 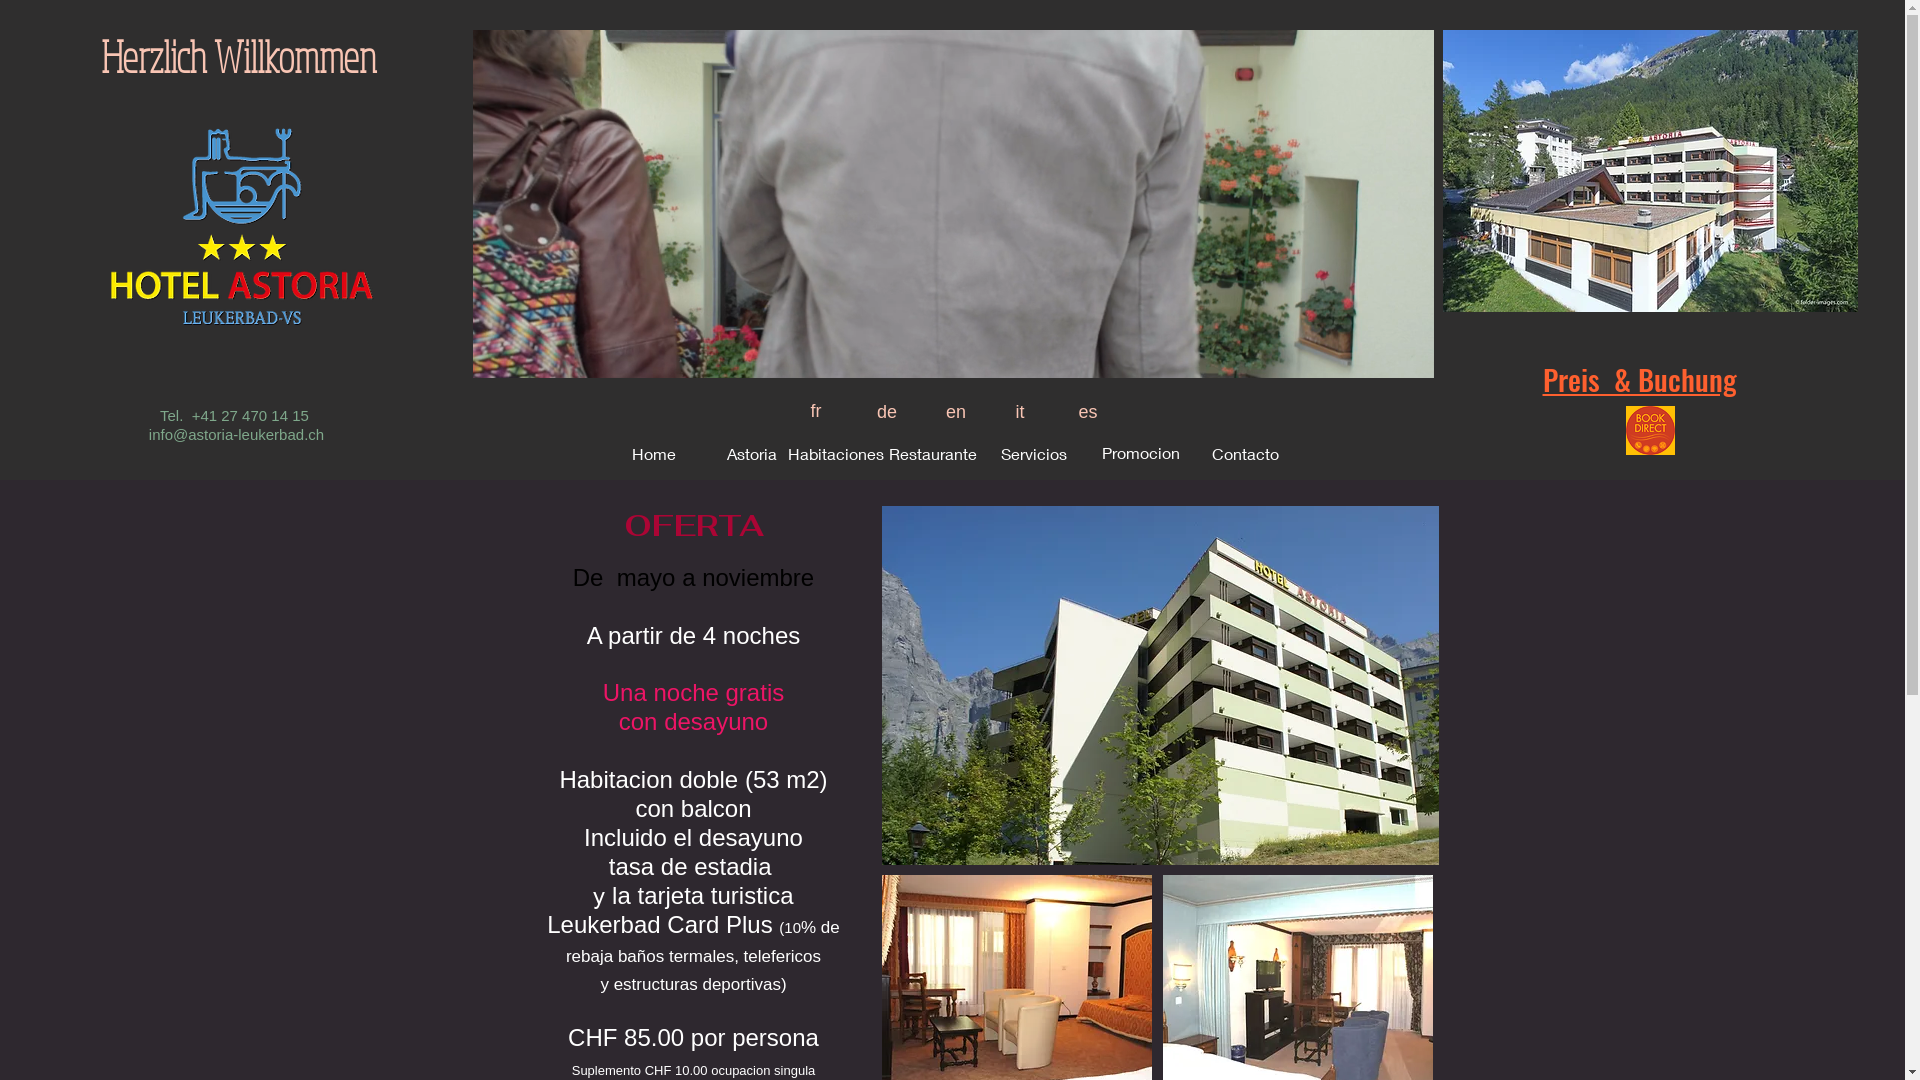 I want to click on de, so click(x=888, y=412).